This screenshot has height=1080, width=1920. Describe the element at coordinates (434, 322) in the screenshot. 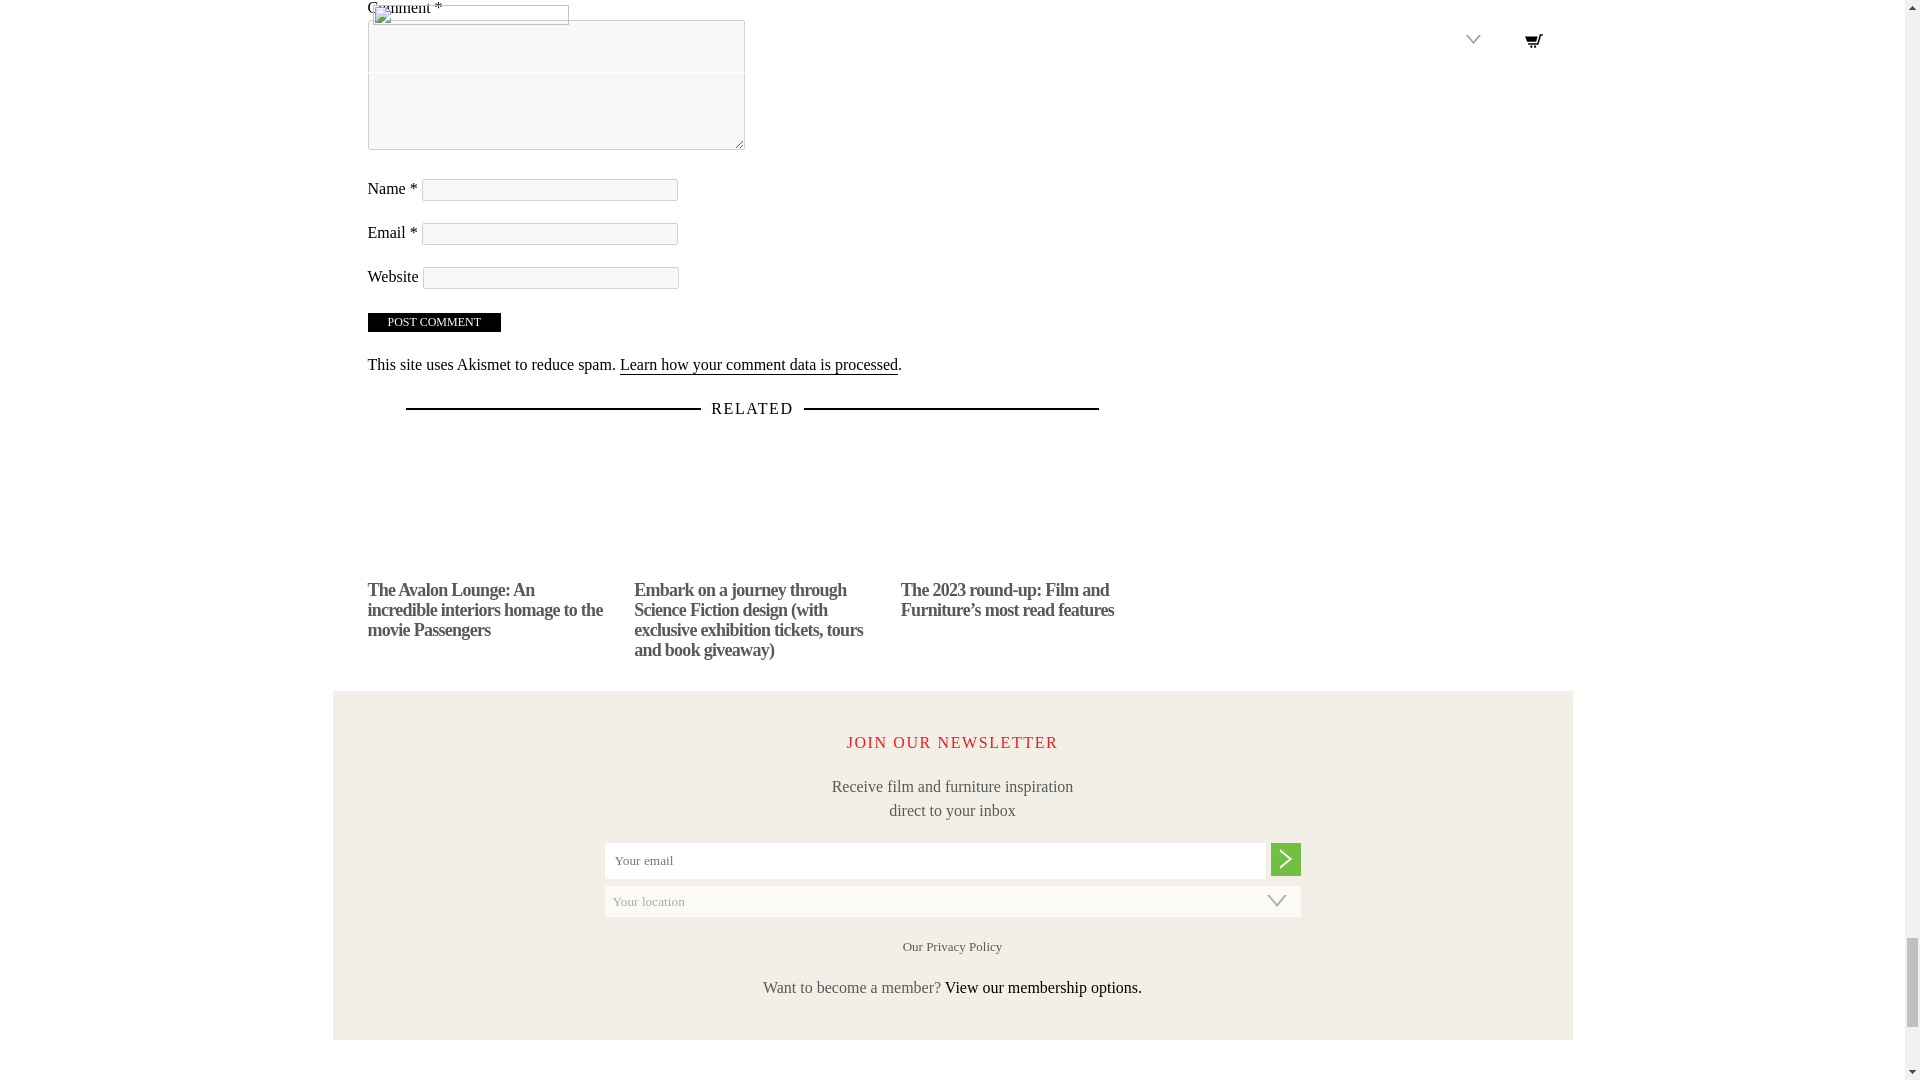

I see `Post Comment` at that location.